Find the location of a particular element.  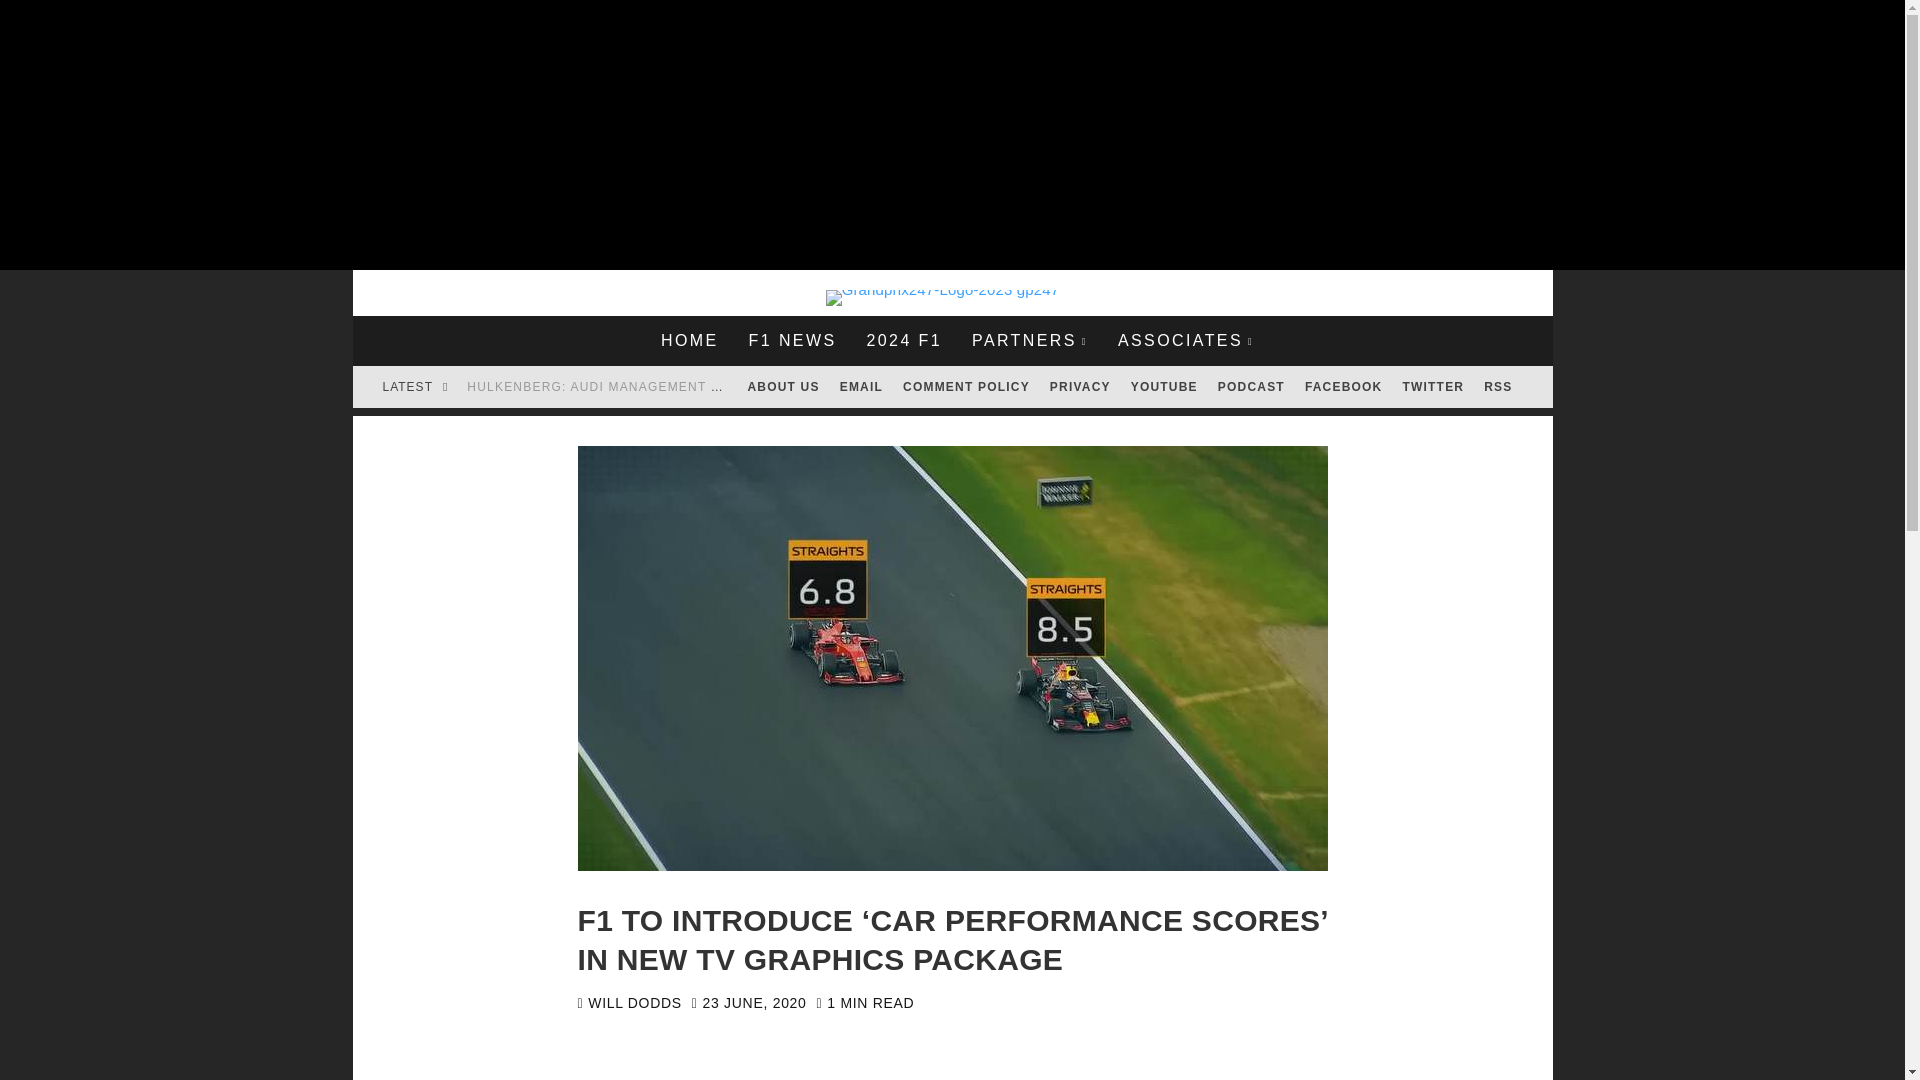

PRIVACY is located at coordinates (1080, 387).